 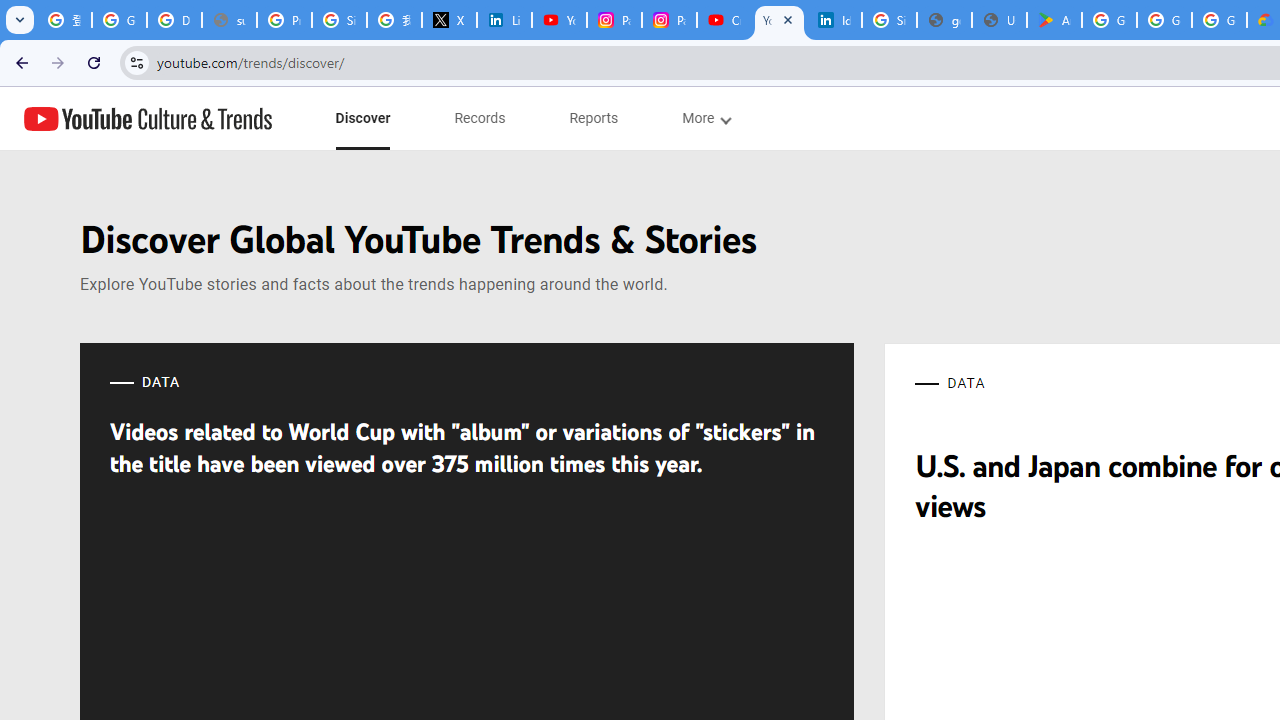 I want to click on Android Apps on Google Play, so click(x=1054, y=20).